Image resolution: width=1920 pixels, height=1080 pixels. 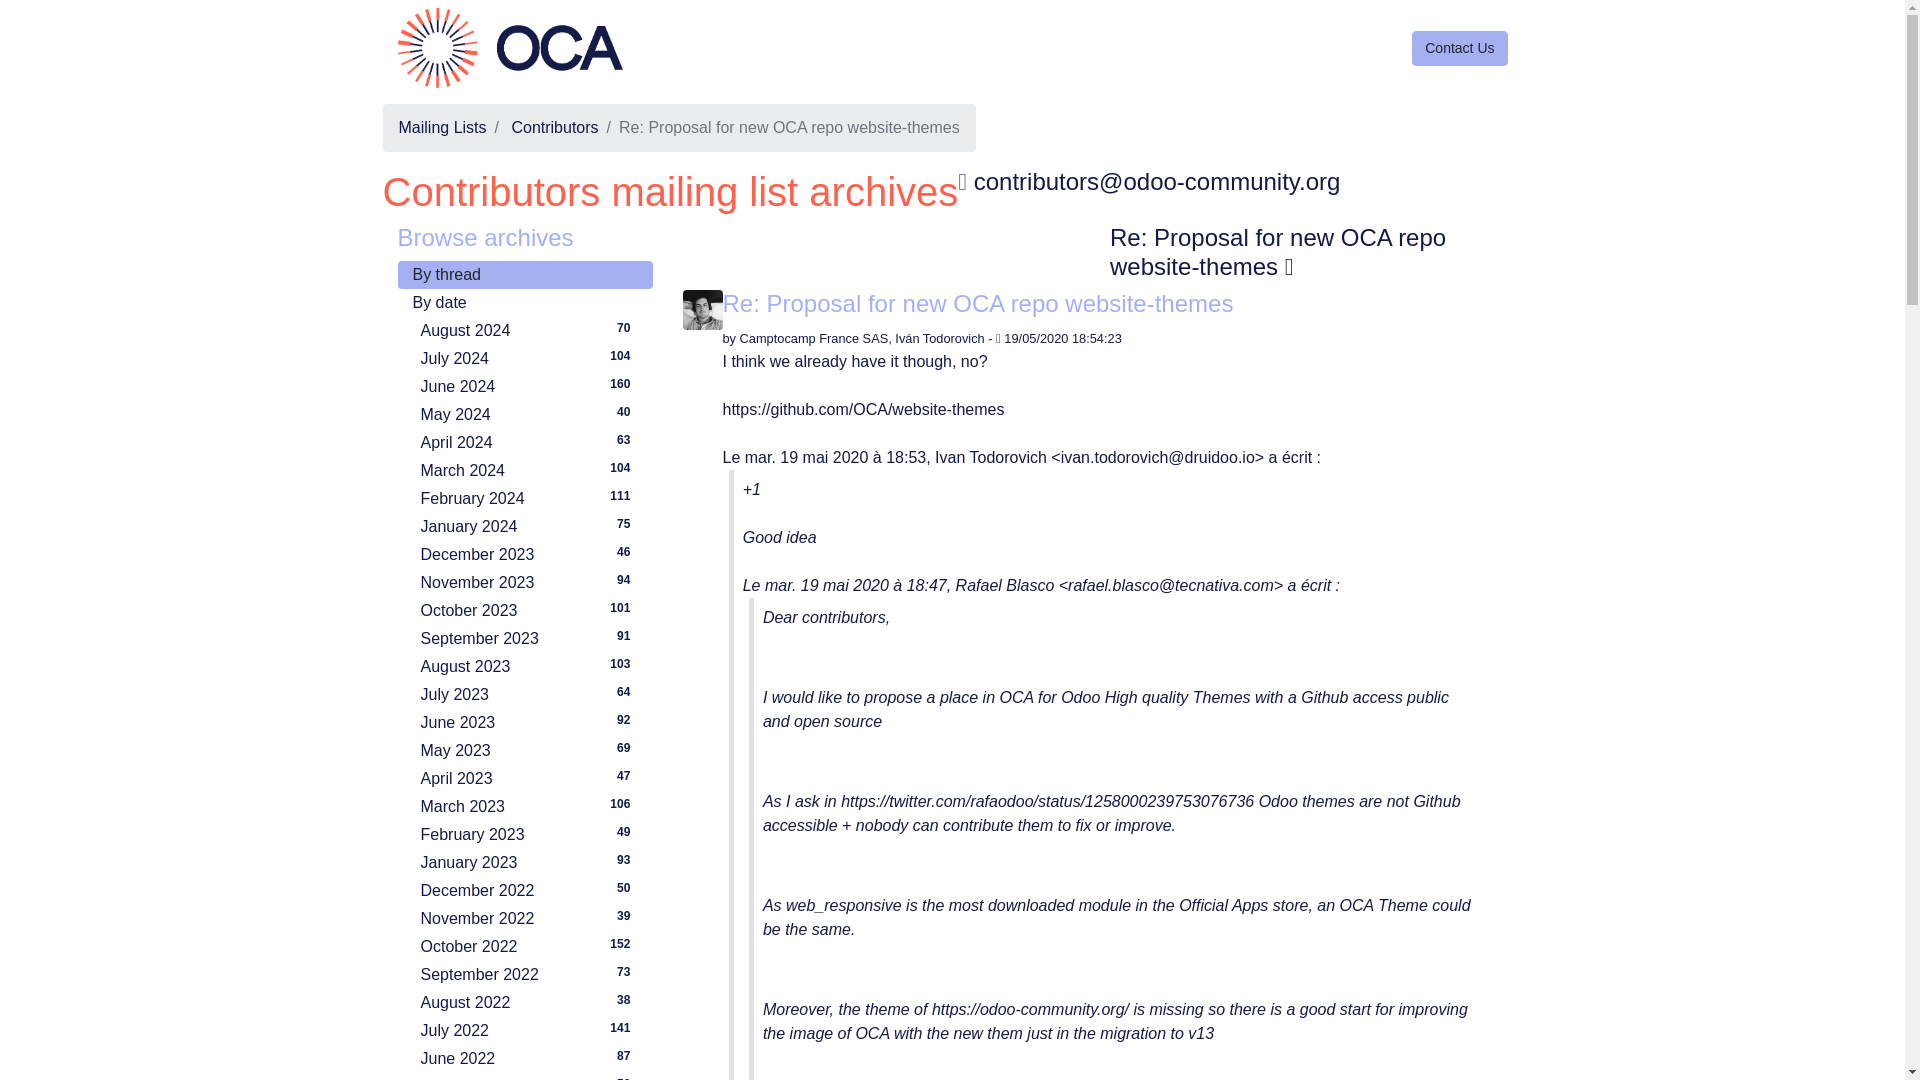 What do you see at coordinates (441, 127) in the screenshot?
I see `Contact Us` at bounding box center [441, 127].